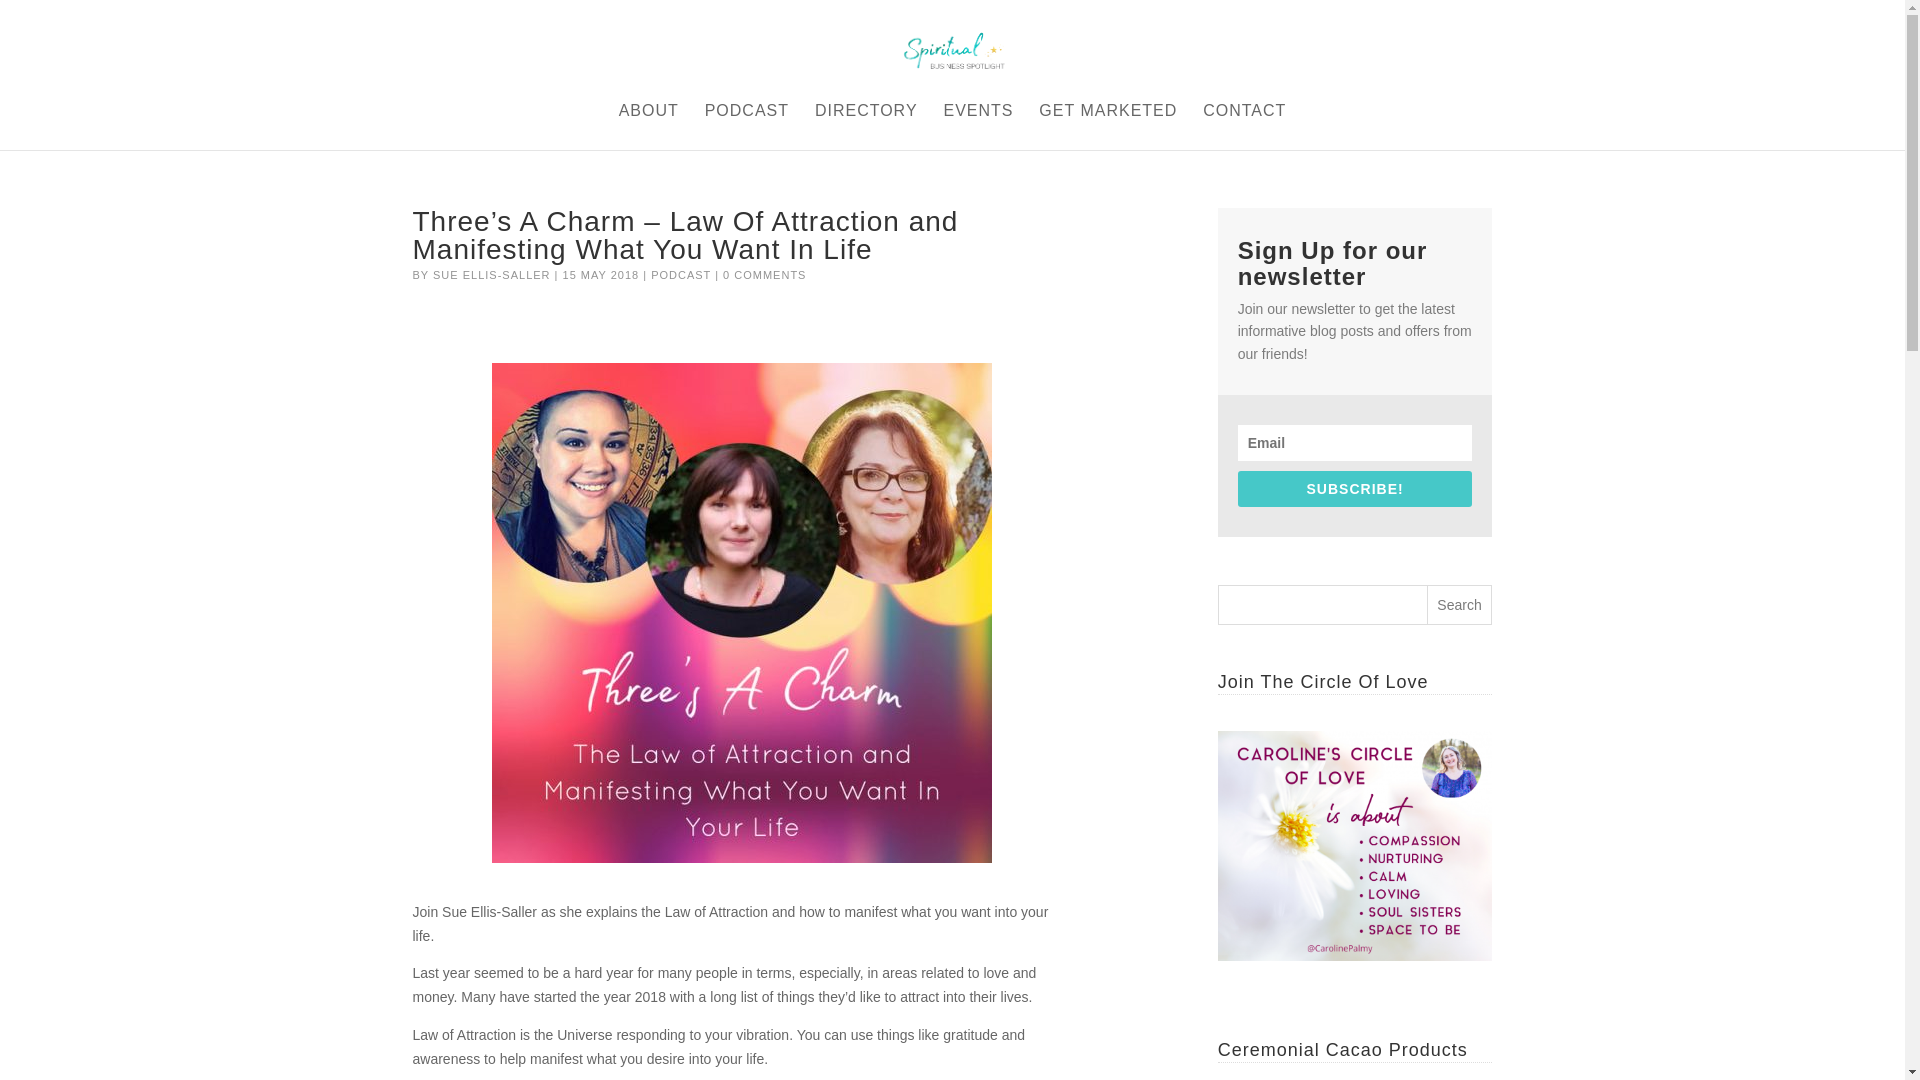  Describe the element at coordinates (1460, 605) in the screenshot. I see `Search` at that location.